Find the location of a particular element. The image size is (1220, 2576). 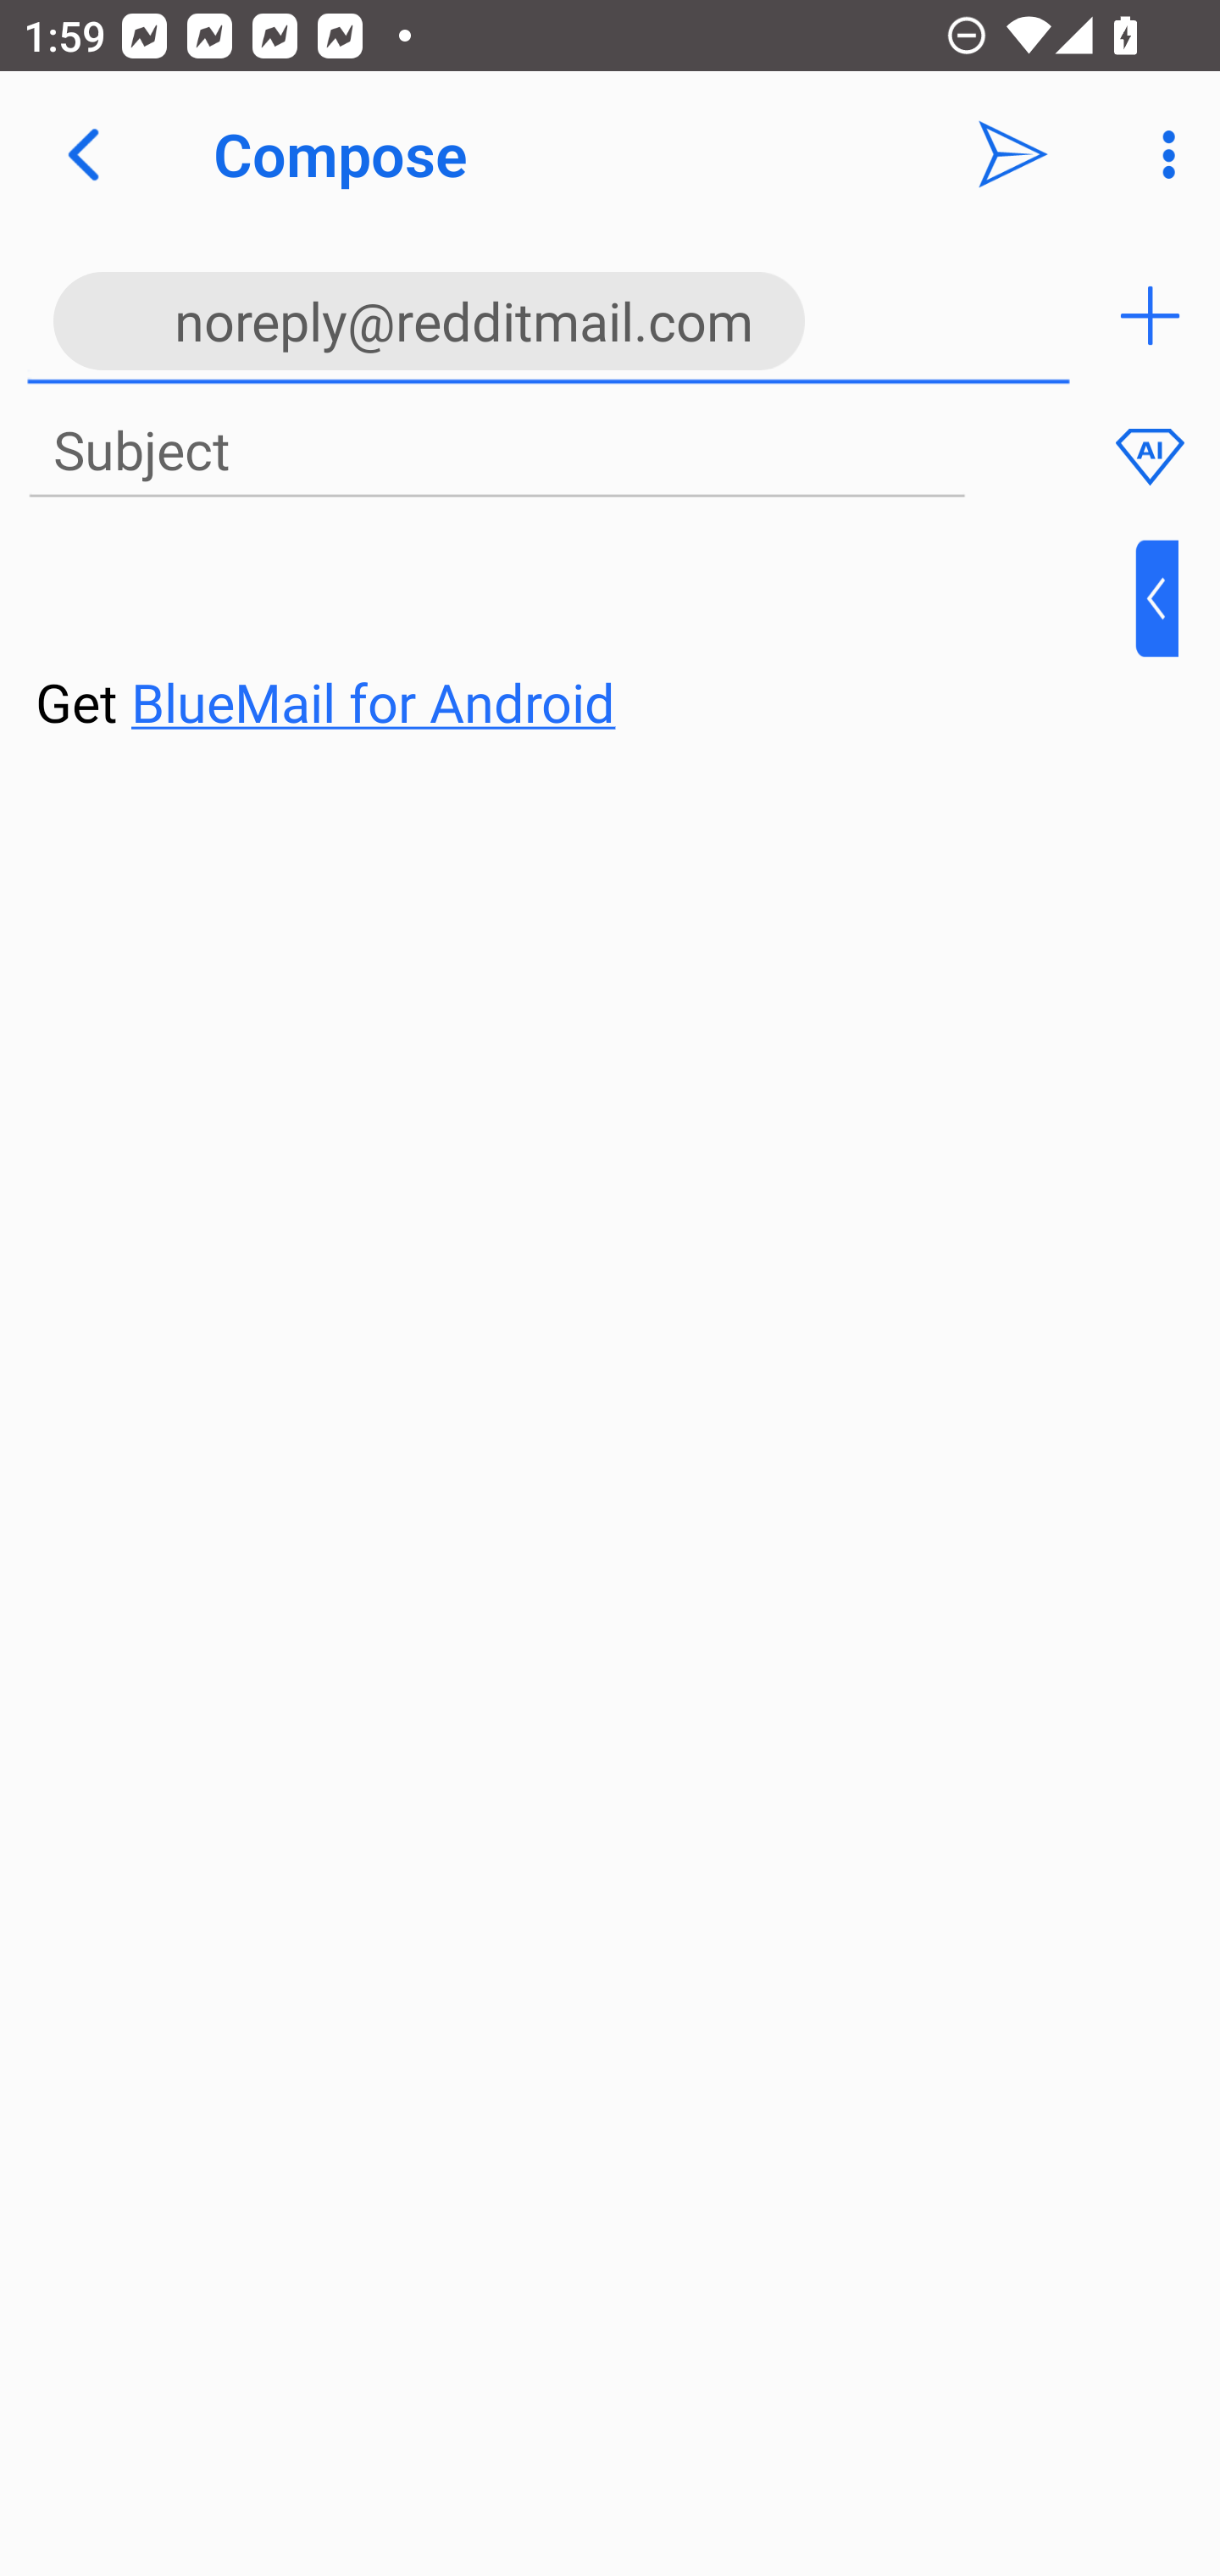

Subject is located at coordinates (496, 452).